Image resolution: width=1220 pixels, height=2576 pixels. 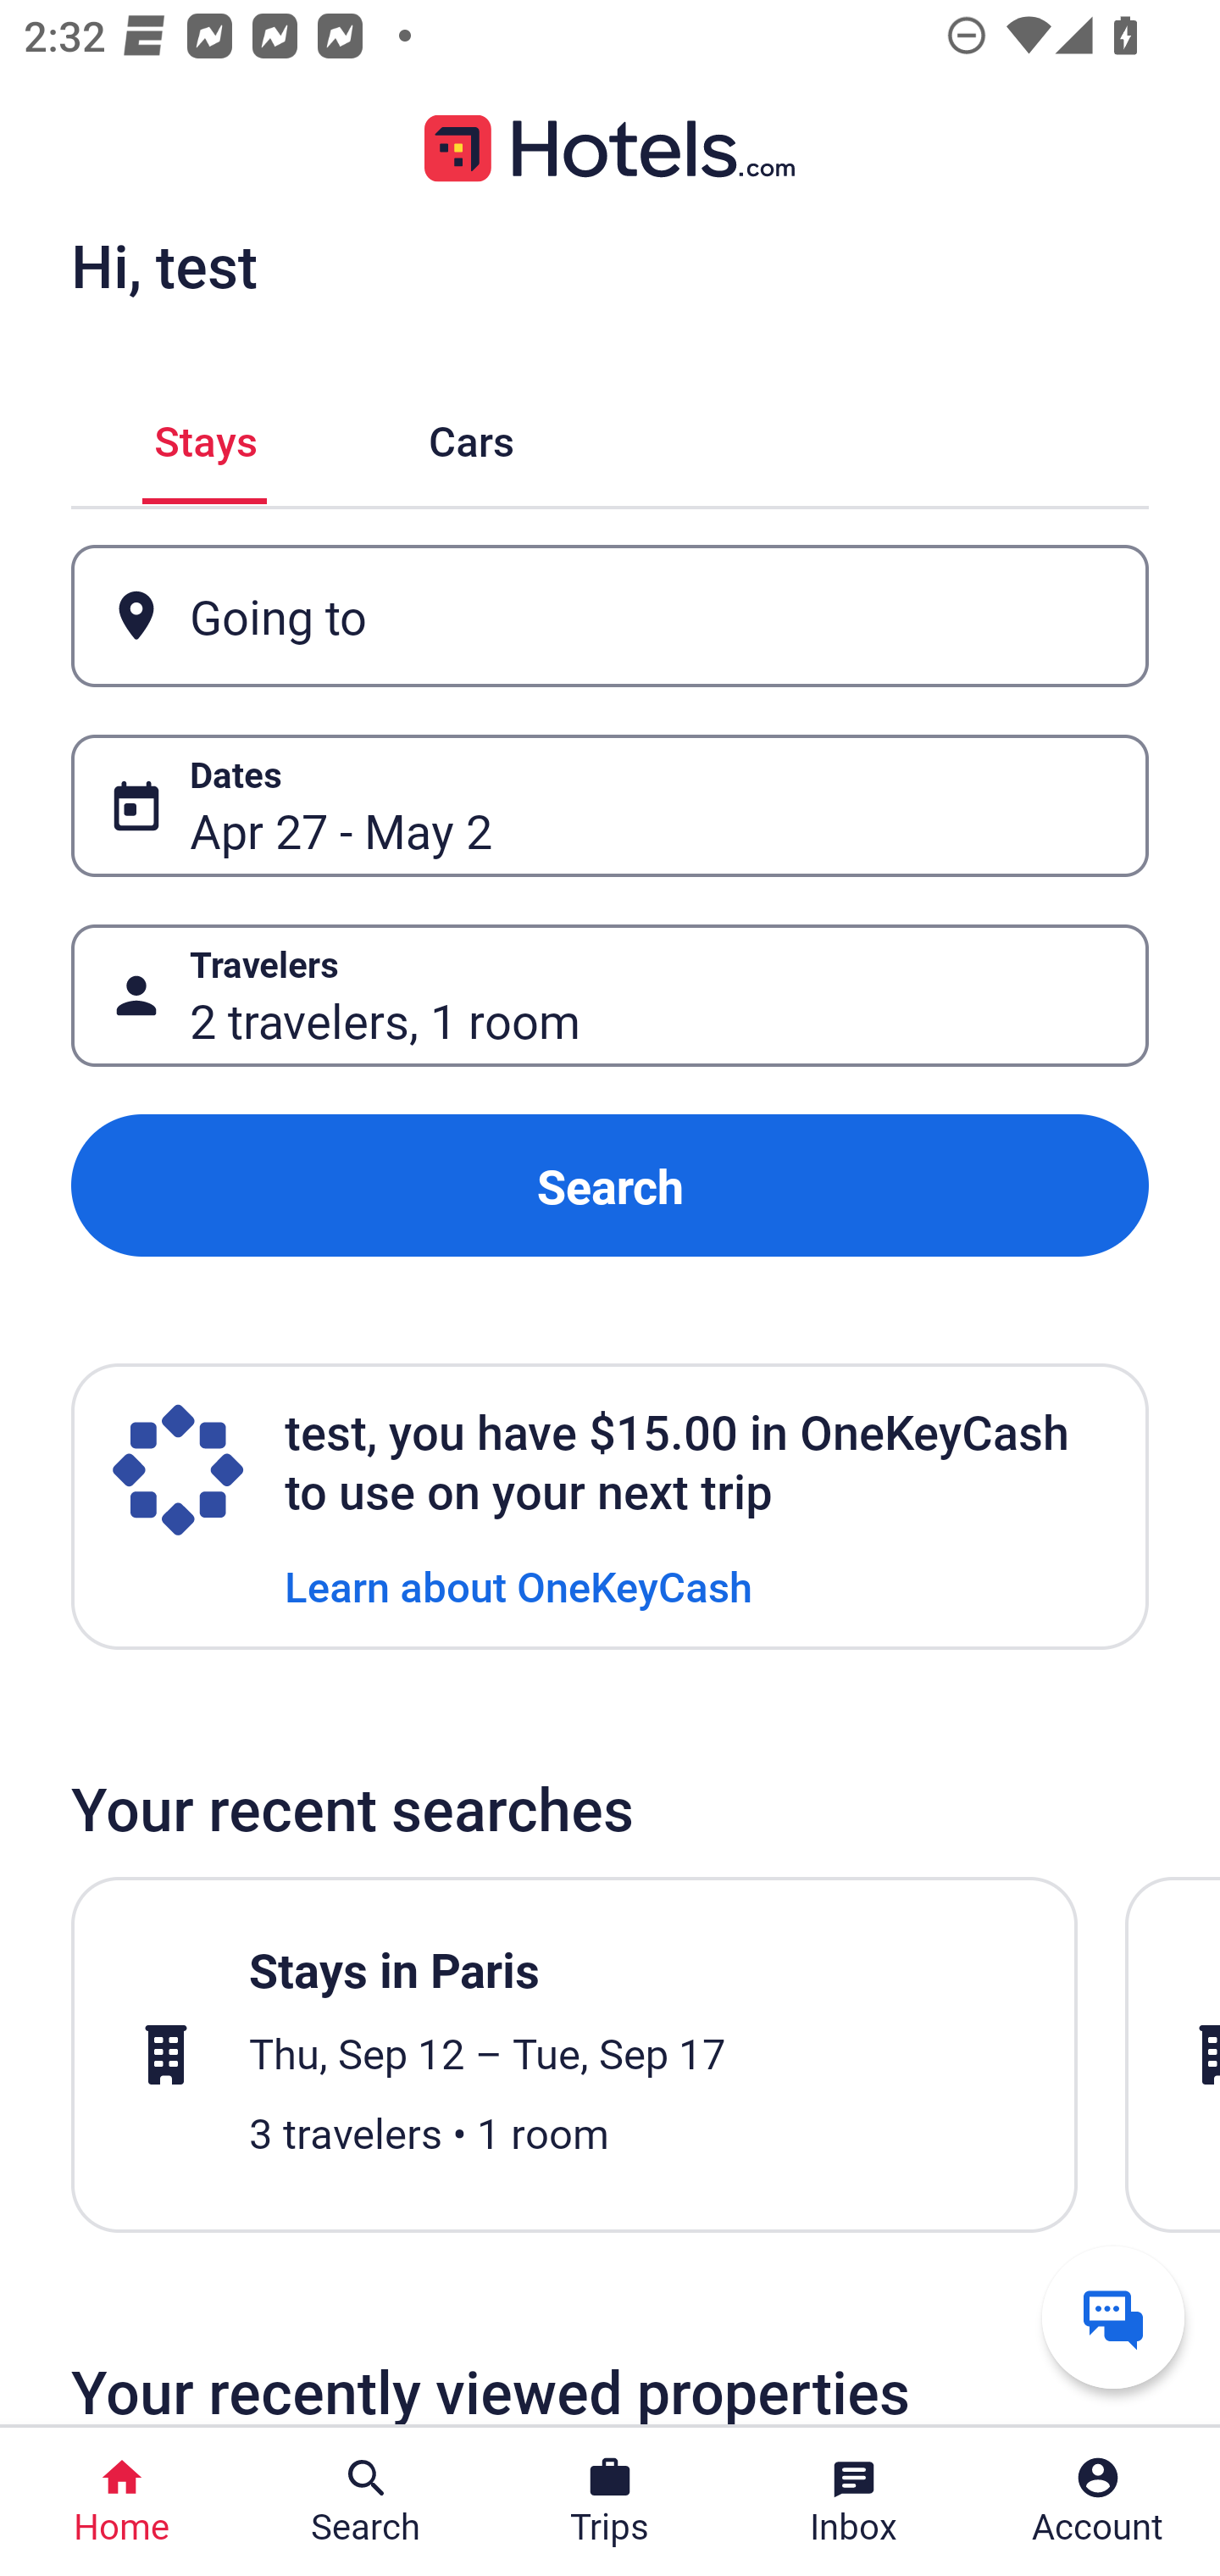 What do you see at coordinates (164, 265) in the screenshot?
I see `Hi, test` at bounding box center [164, 265].